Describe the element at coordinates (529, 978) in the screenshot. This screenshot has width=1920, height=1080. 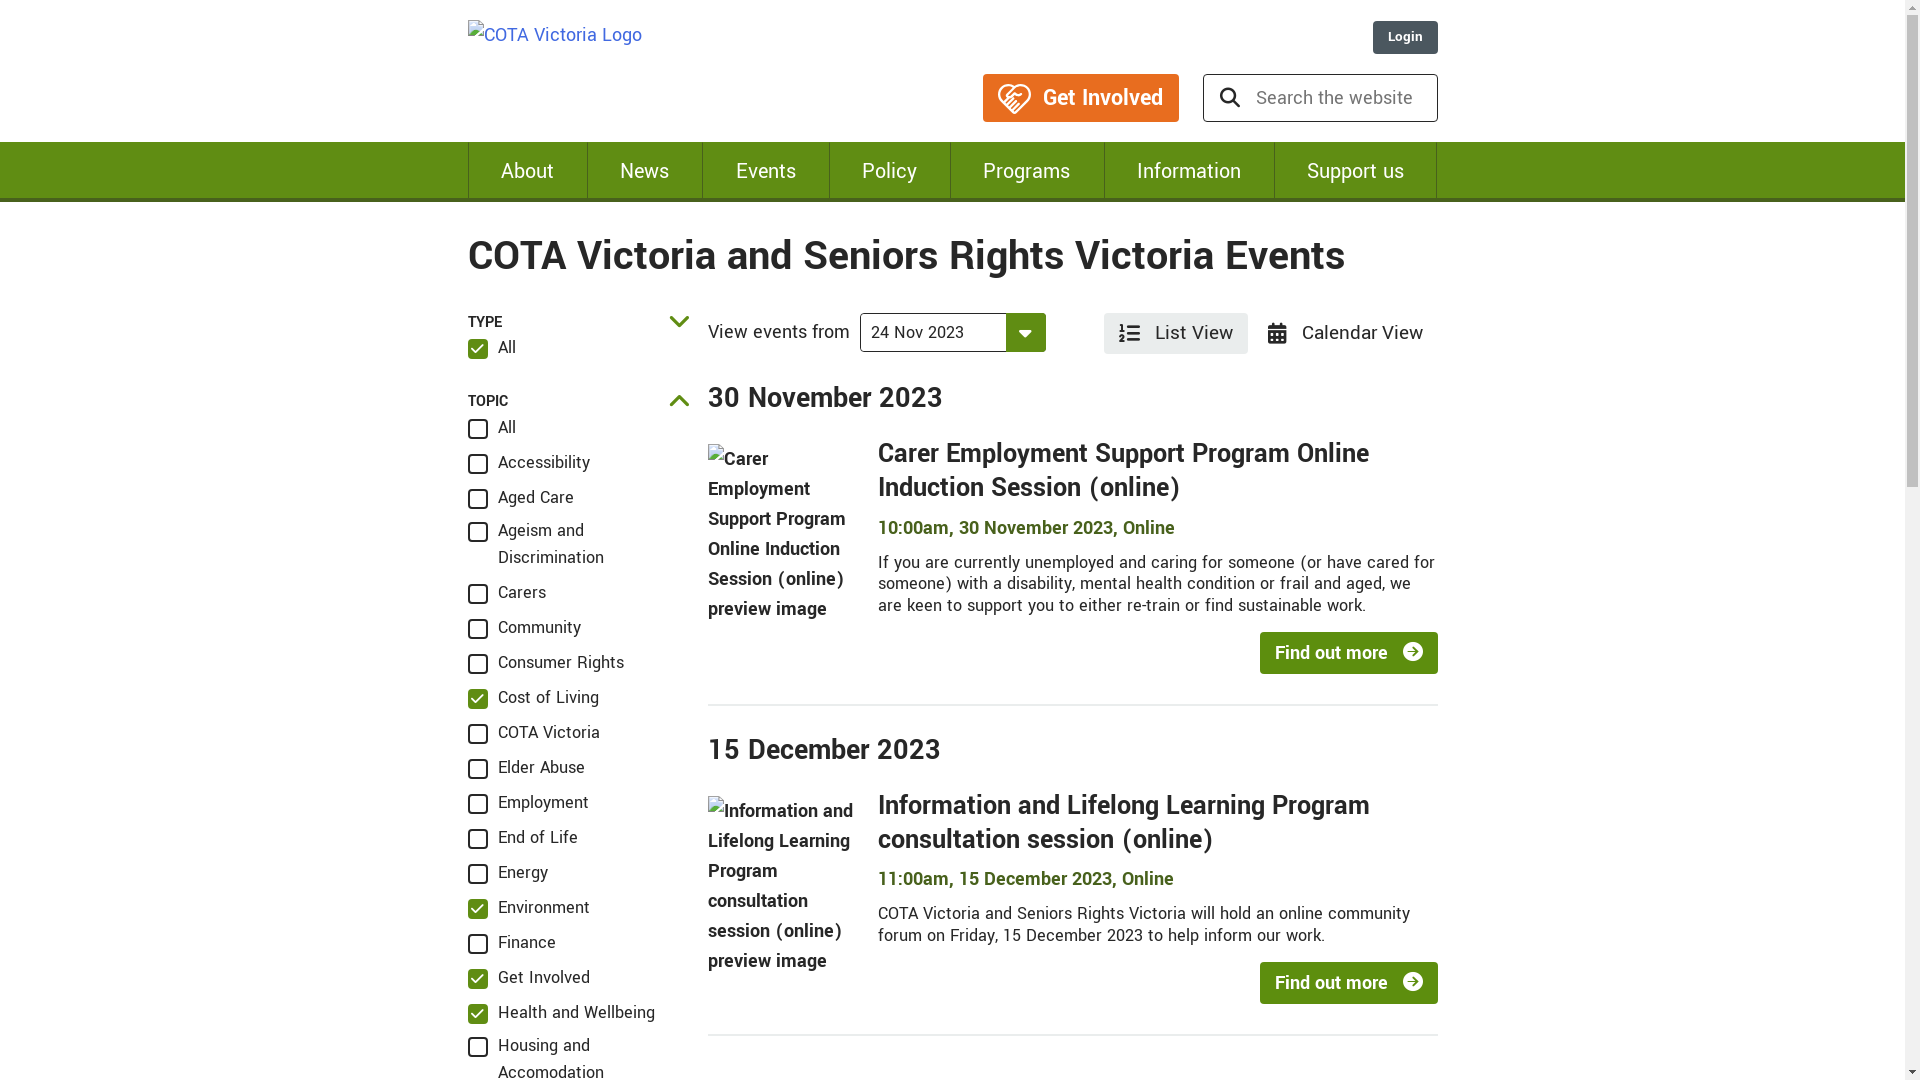
I see `Get Involved` at that location.